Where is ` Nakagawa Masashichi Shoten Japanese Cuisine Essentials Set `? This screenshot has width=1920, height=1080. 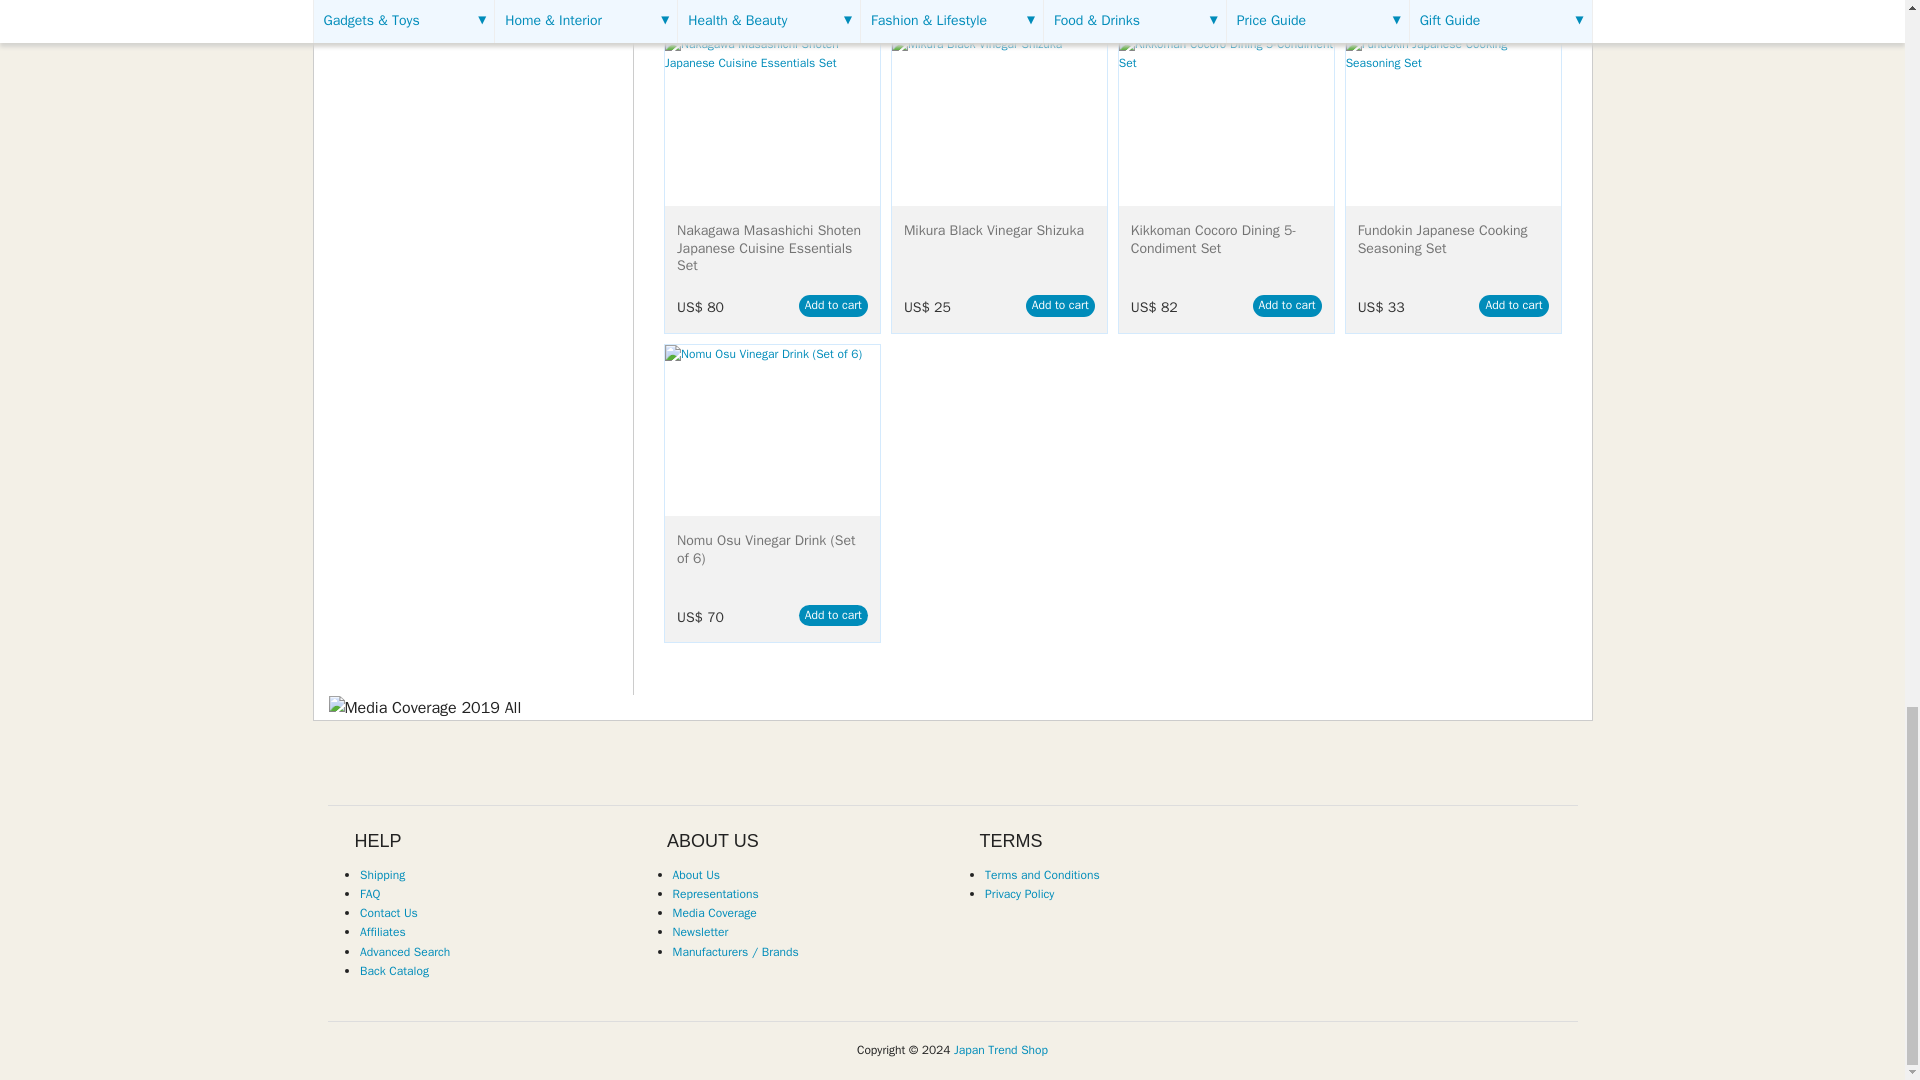
 Nakagawa Masashichi Shoten Japanese Cuisine Essentials Set  is located at coordinates (772, 120).